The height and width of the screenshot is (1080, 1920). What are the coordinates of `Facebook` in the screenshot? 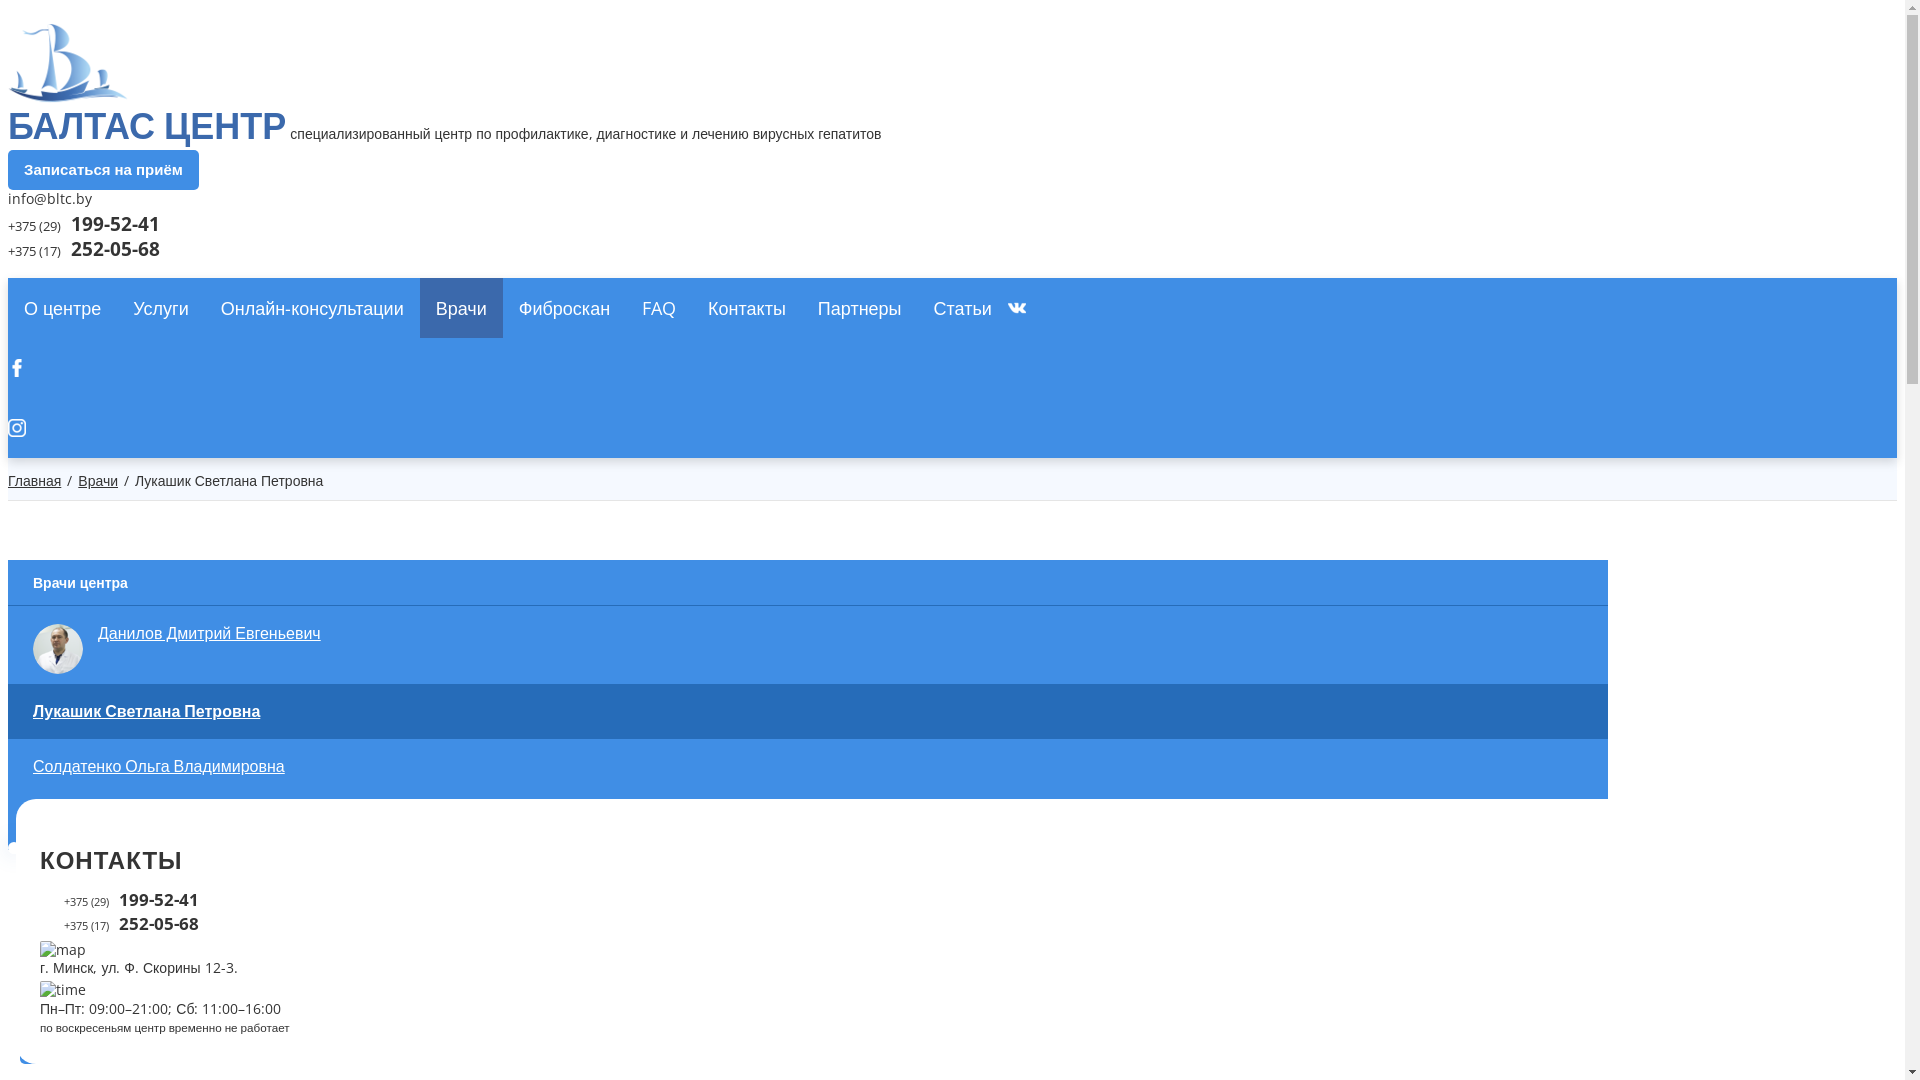 It's located at (808, 368).